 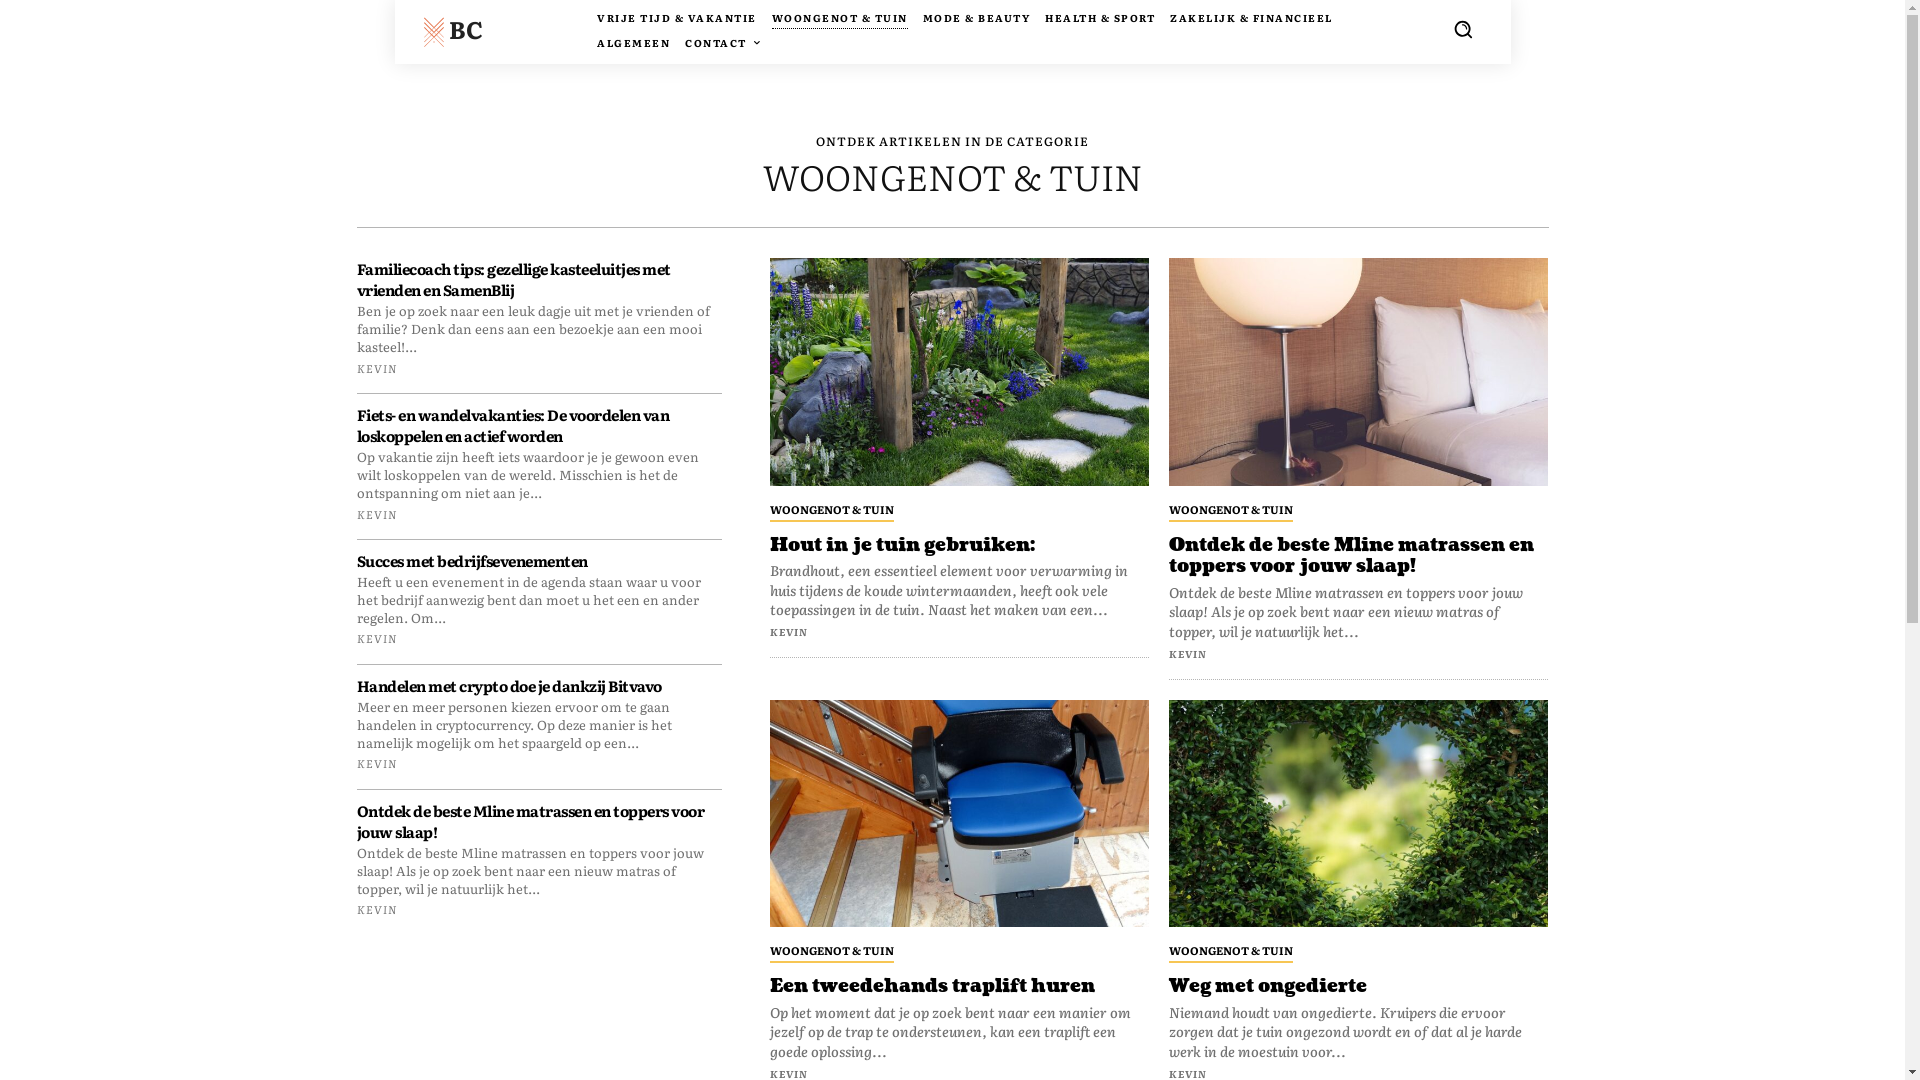 I want to click on KEVIN, so click(x=376, y=368).